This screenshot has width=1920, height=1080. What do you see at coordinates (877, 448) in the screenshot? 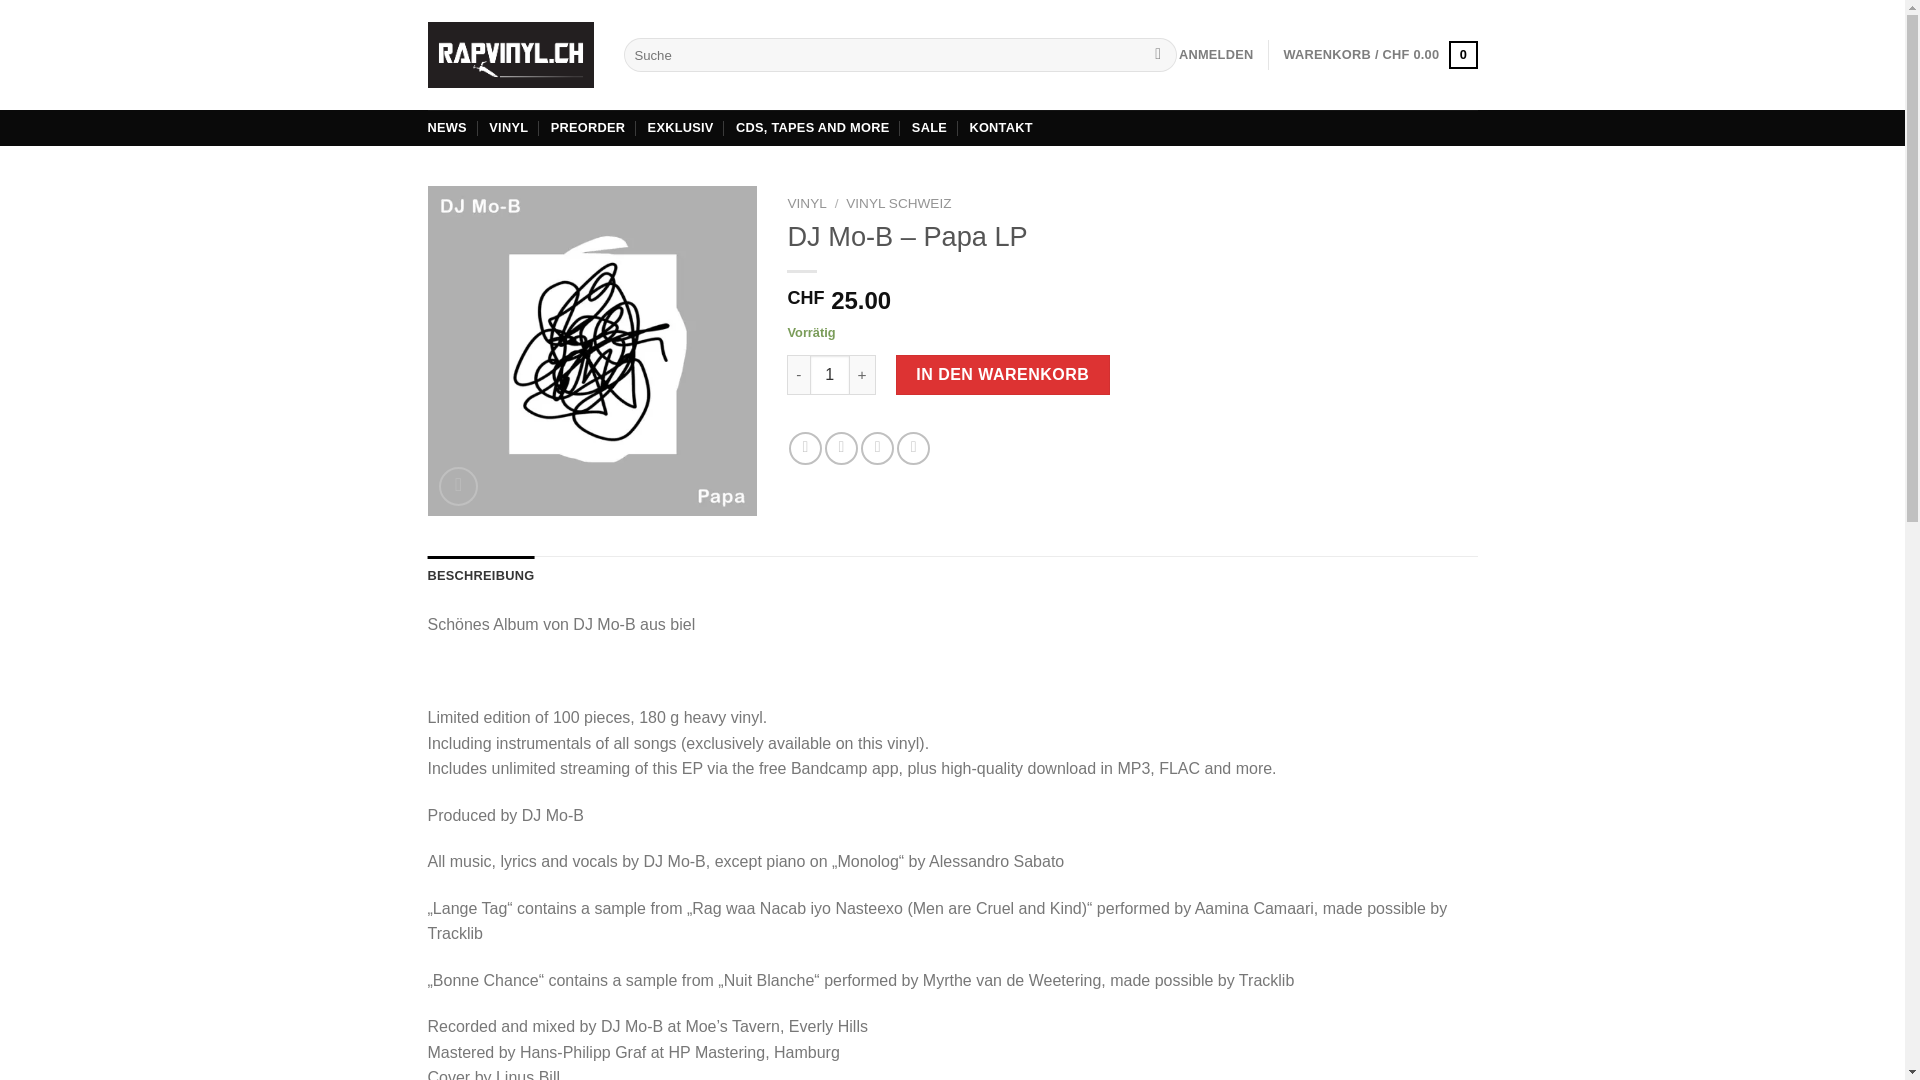
I see `E-mail an einen Freund senden` at bounding box center [877, 448].